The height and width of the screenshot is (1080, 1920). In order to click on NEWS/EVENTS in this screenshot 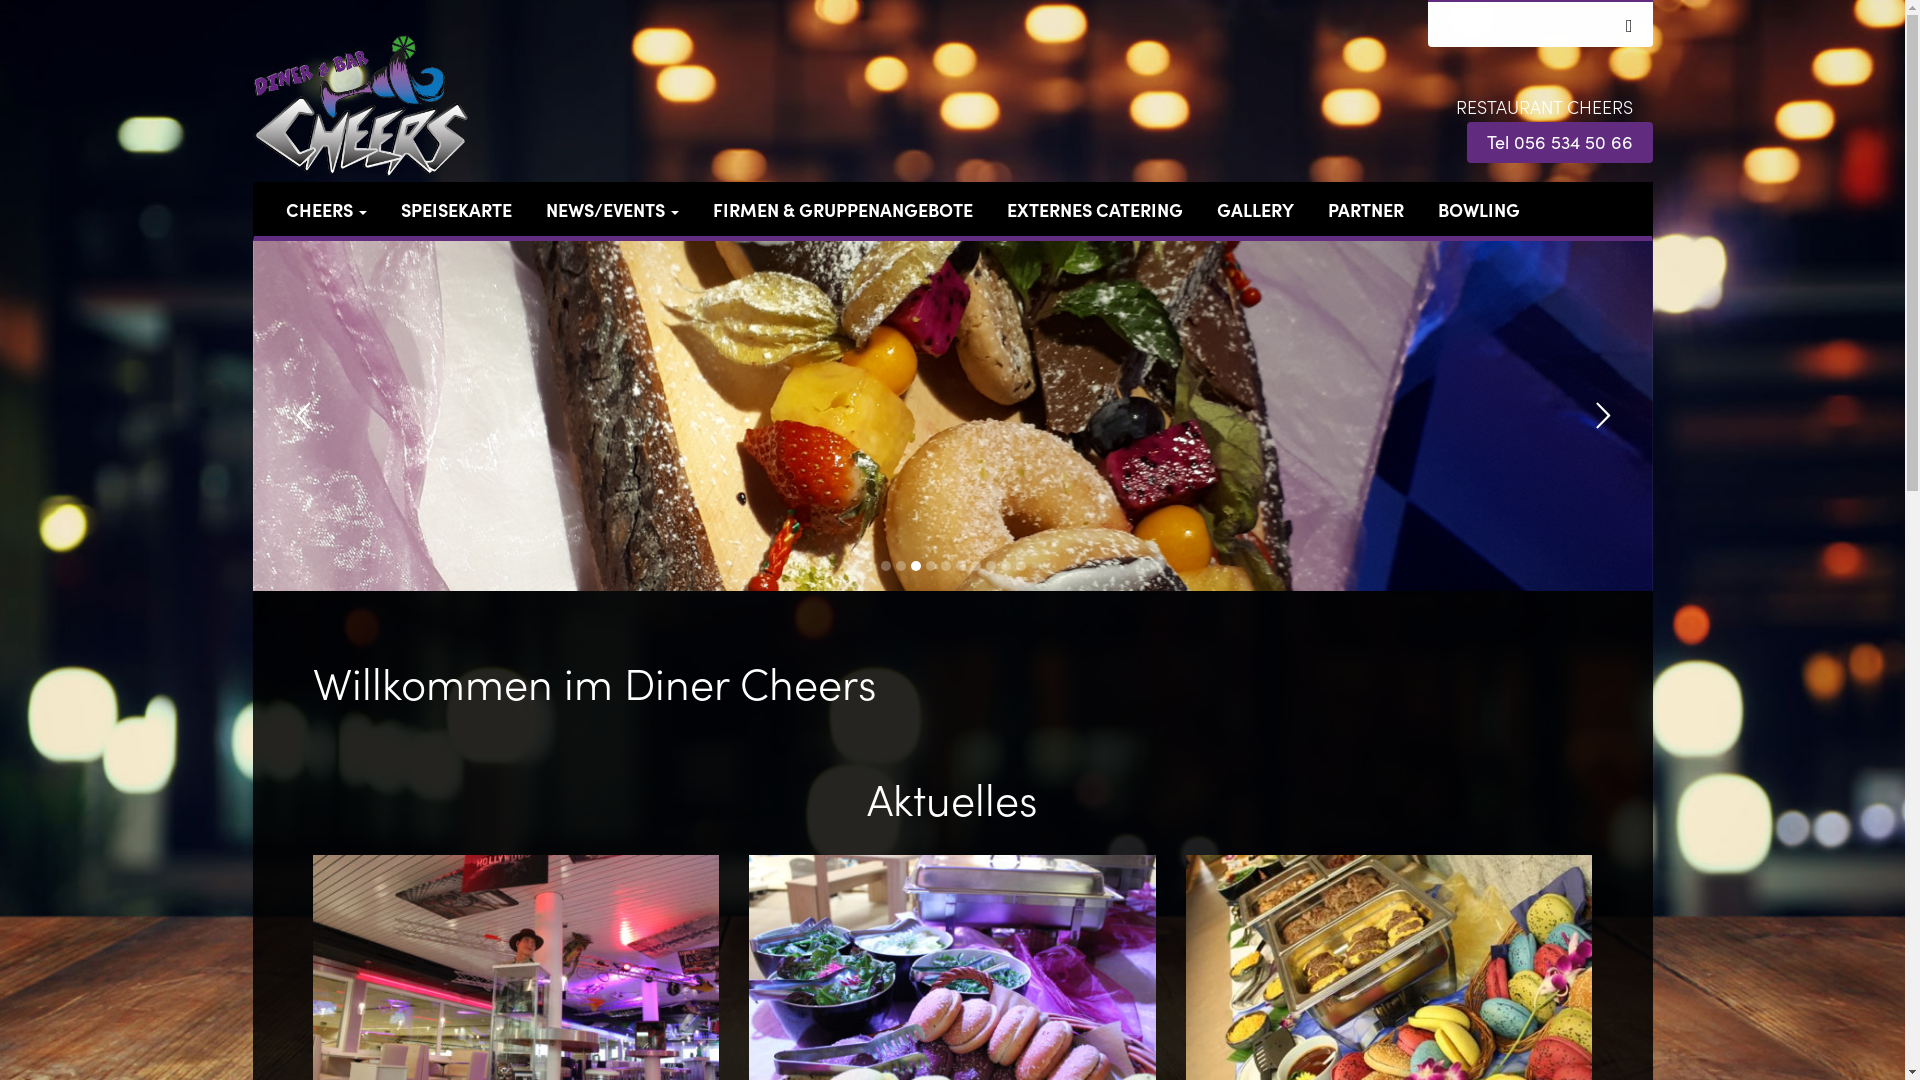, I will do `click(612, 210)`.